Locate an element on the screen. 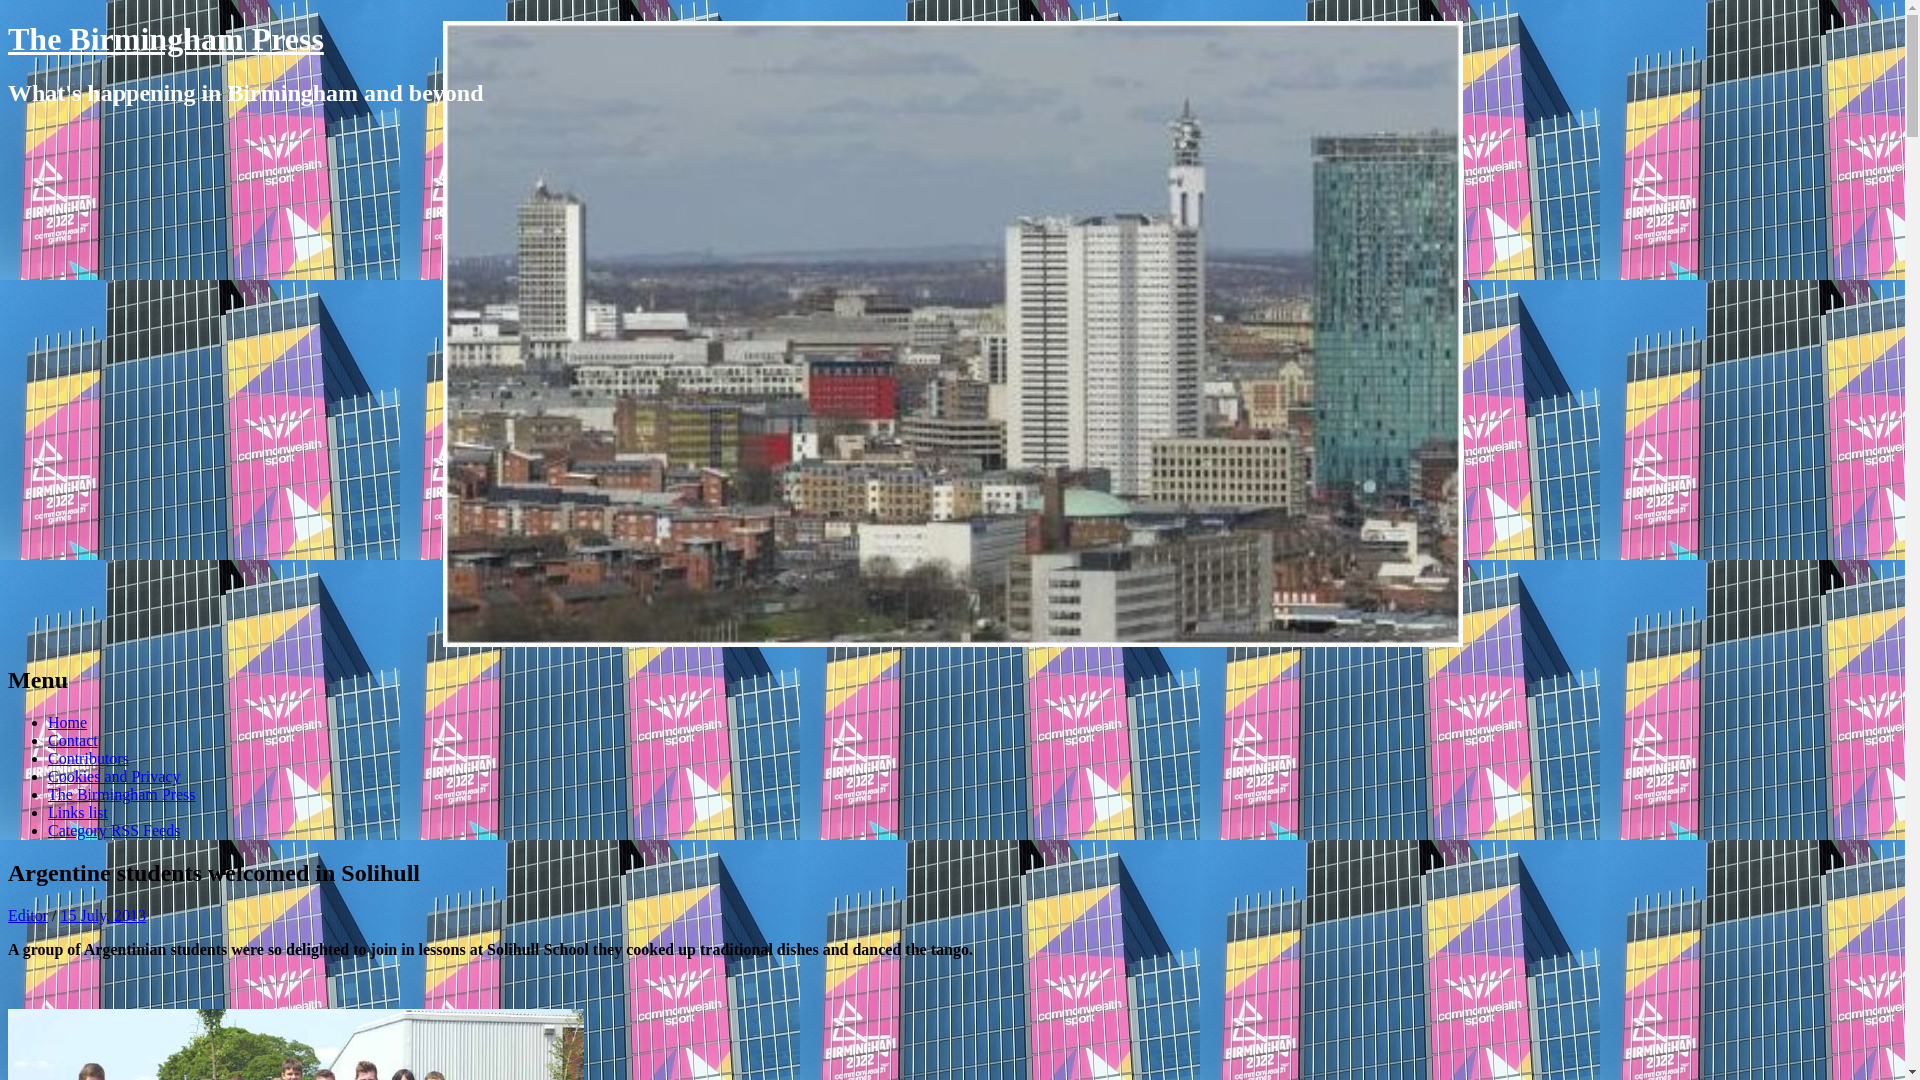  Home is located at coordinates (67, 722).